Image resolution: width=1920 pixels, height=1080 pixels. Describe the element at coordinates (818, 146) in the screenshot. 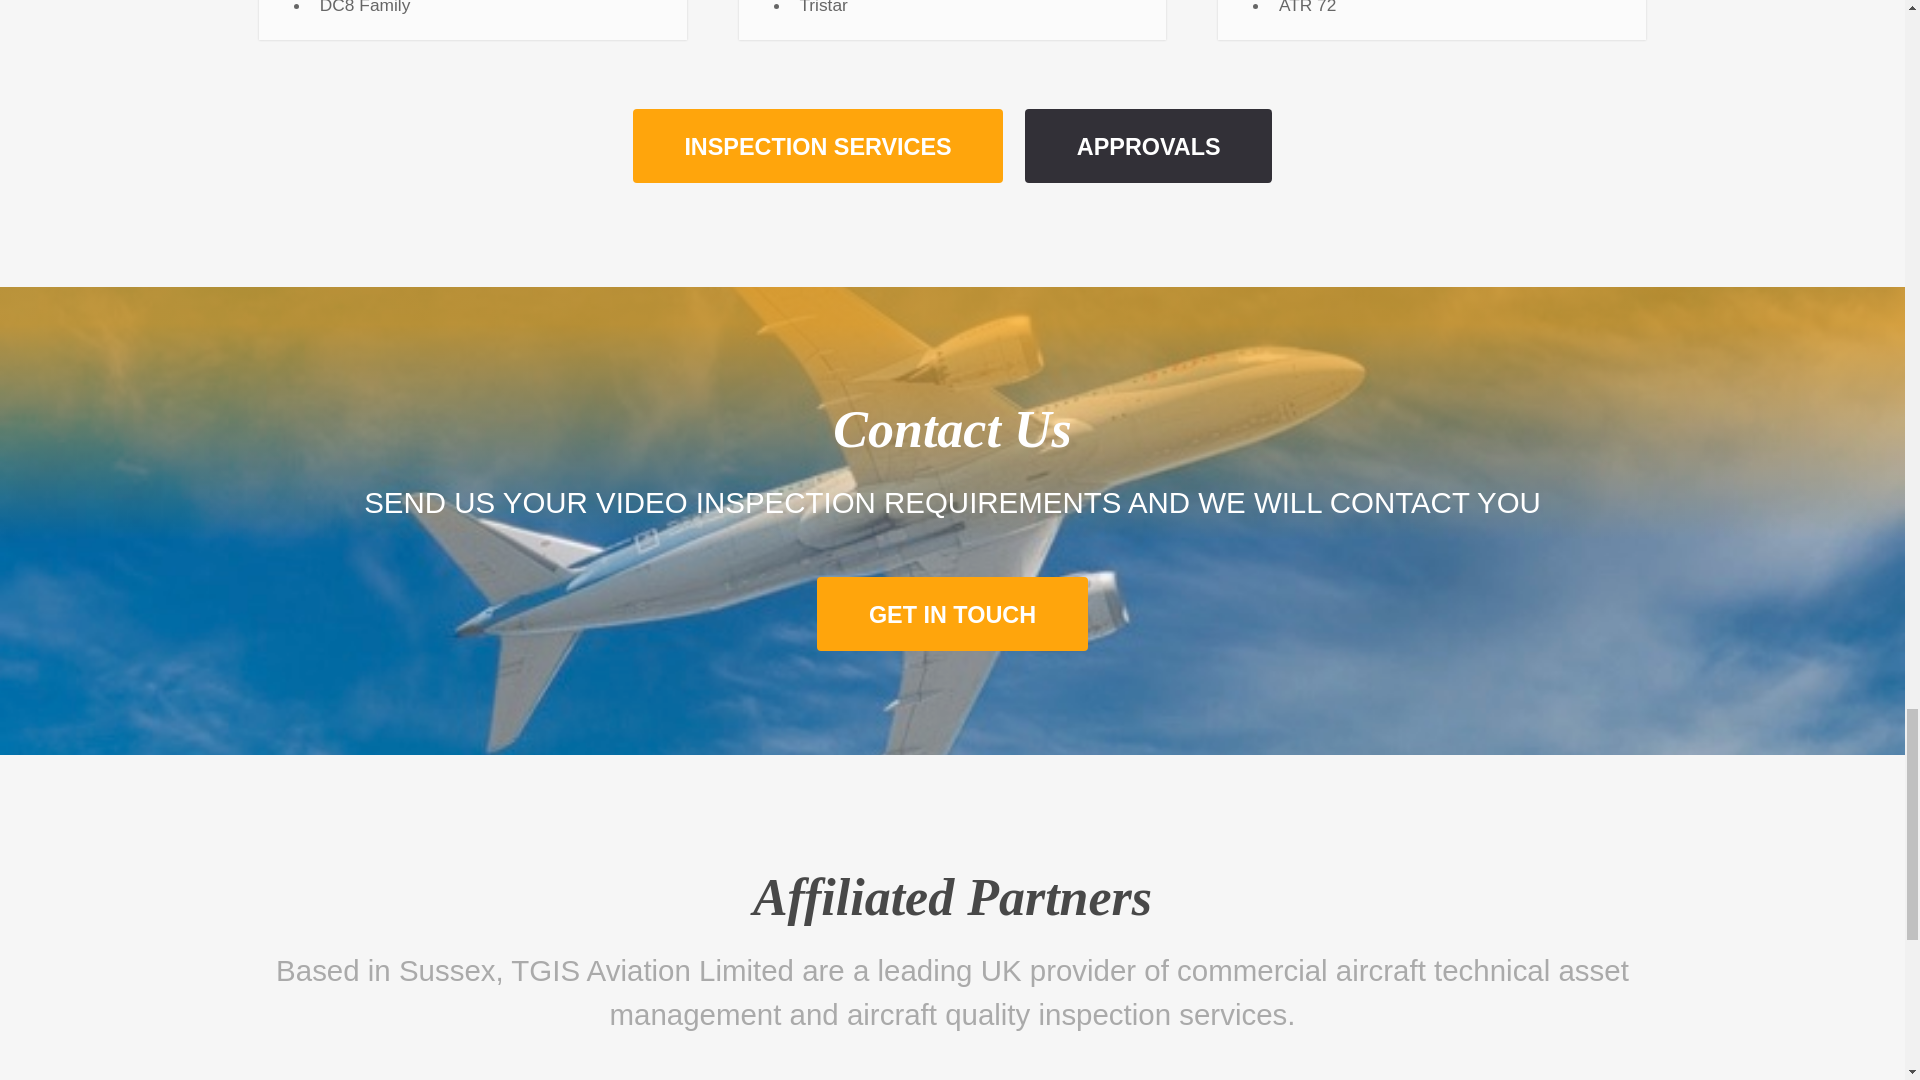

I see `INSPECTION SERVICES` at that location.